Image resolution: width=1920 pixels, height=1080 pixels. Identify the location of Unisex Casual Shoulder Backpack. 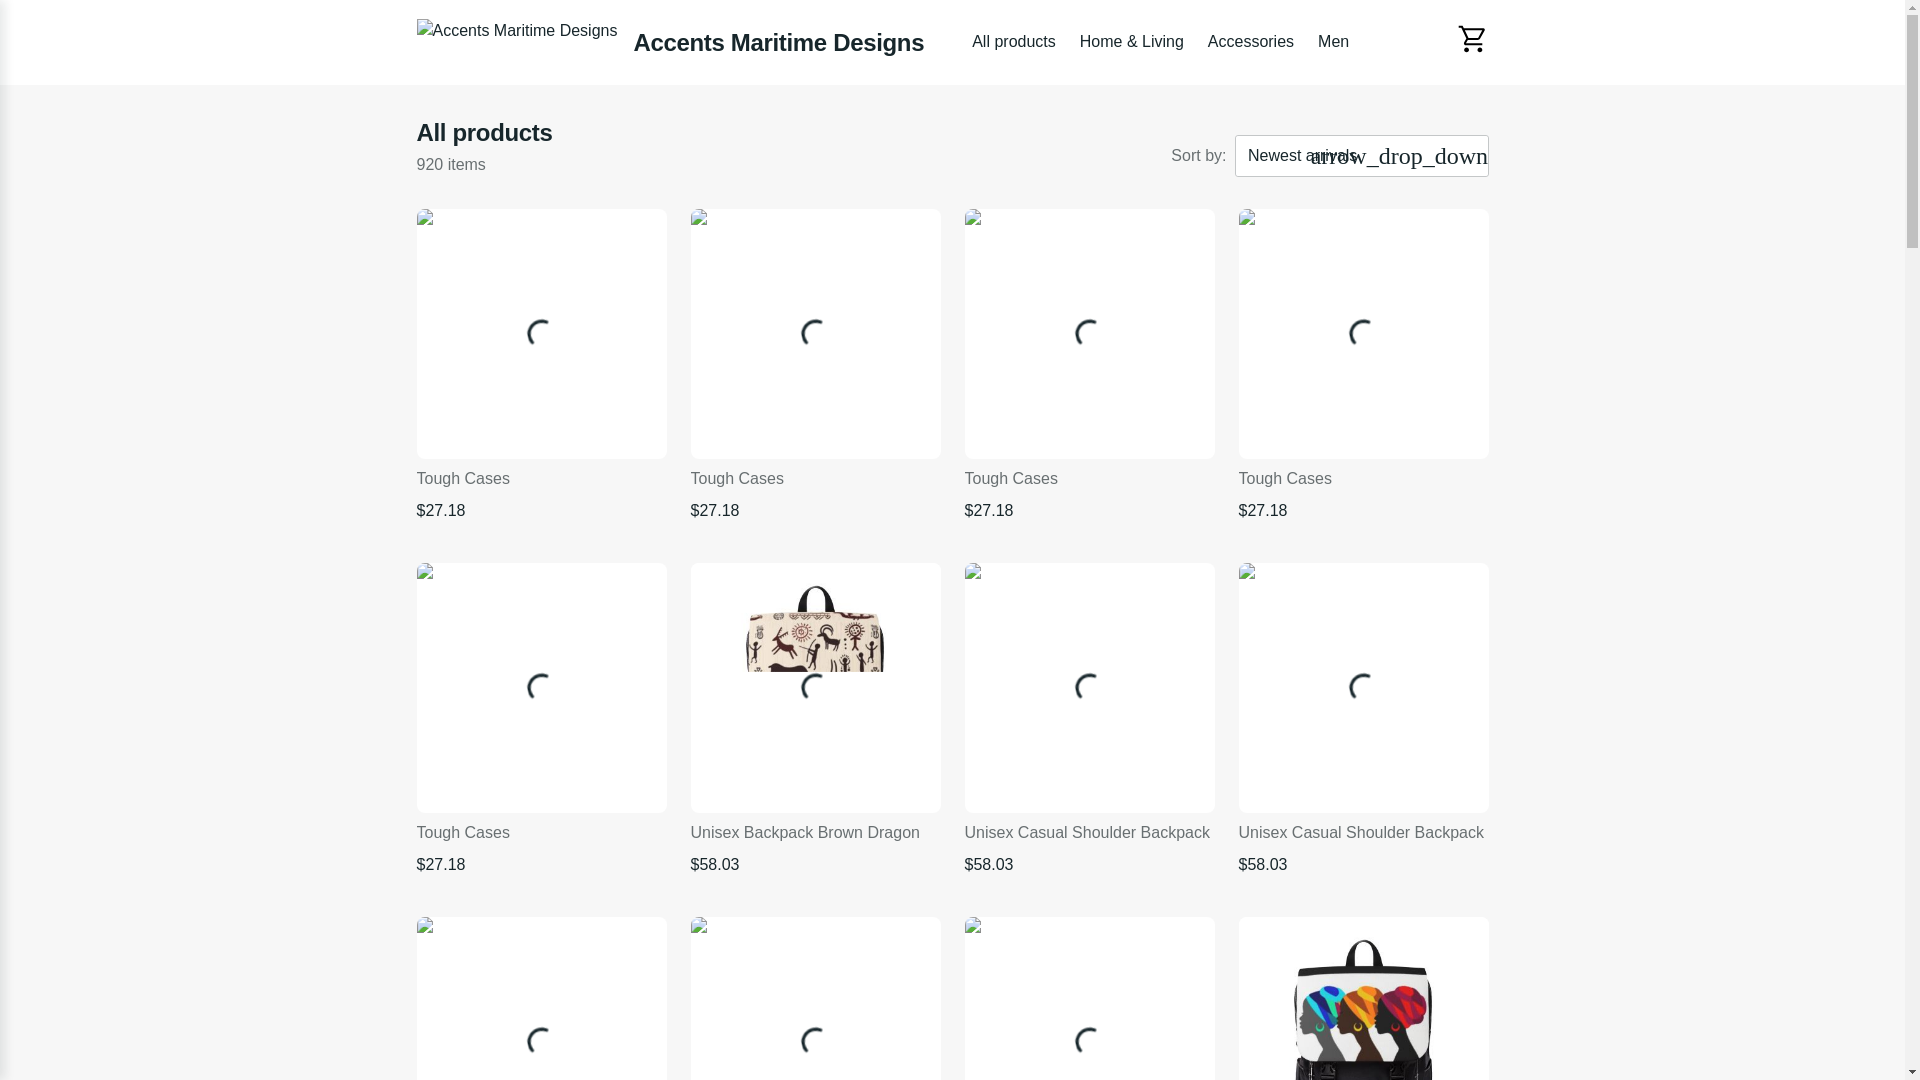
(1088, 688).